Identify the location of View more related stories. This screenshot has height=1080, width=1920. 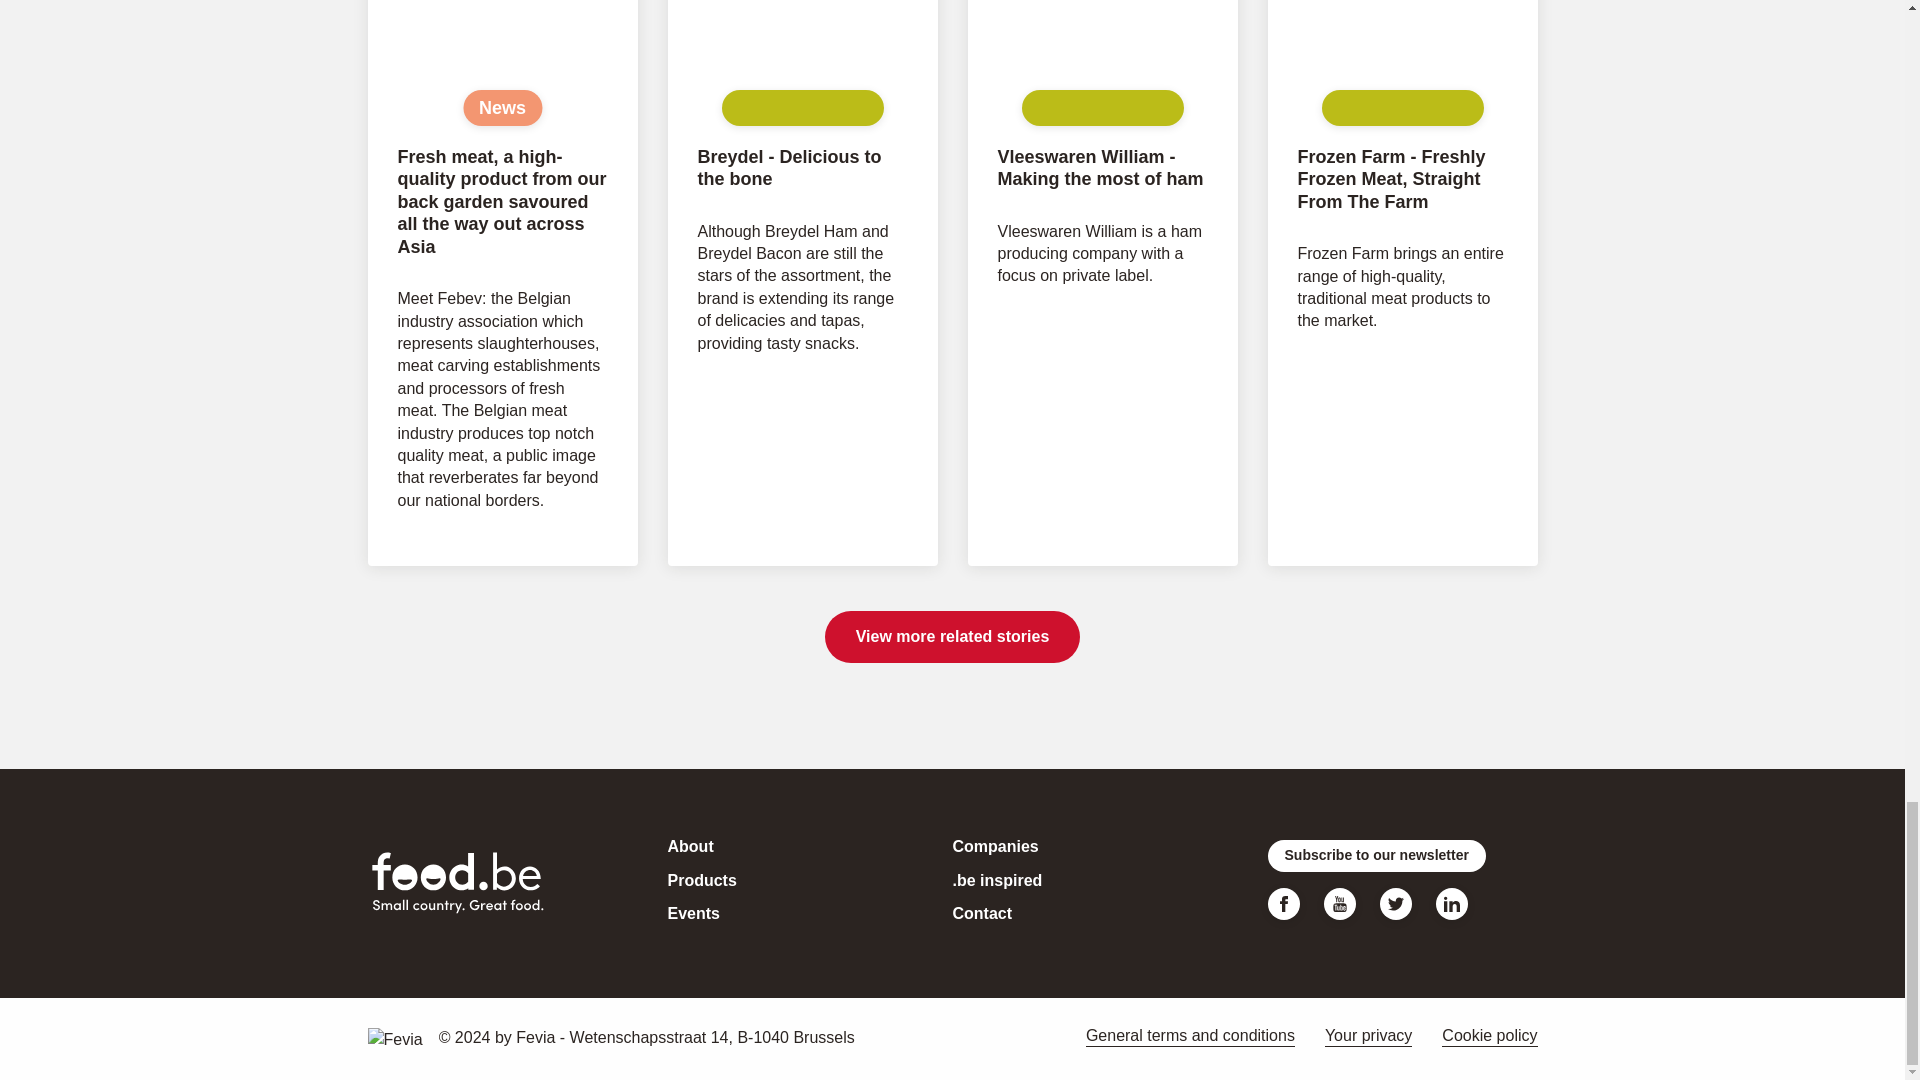
(952, 637).